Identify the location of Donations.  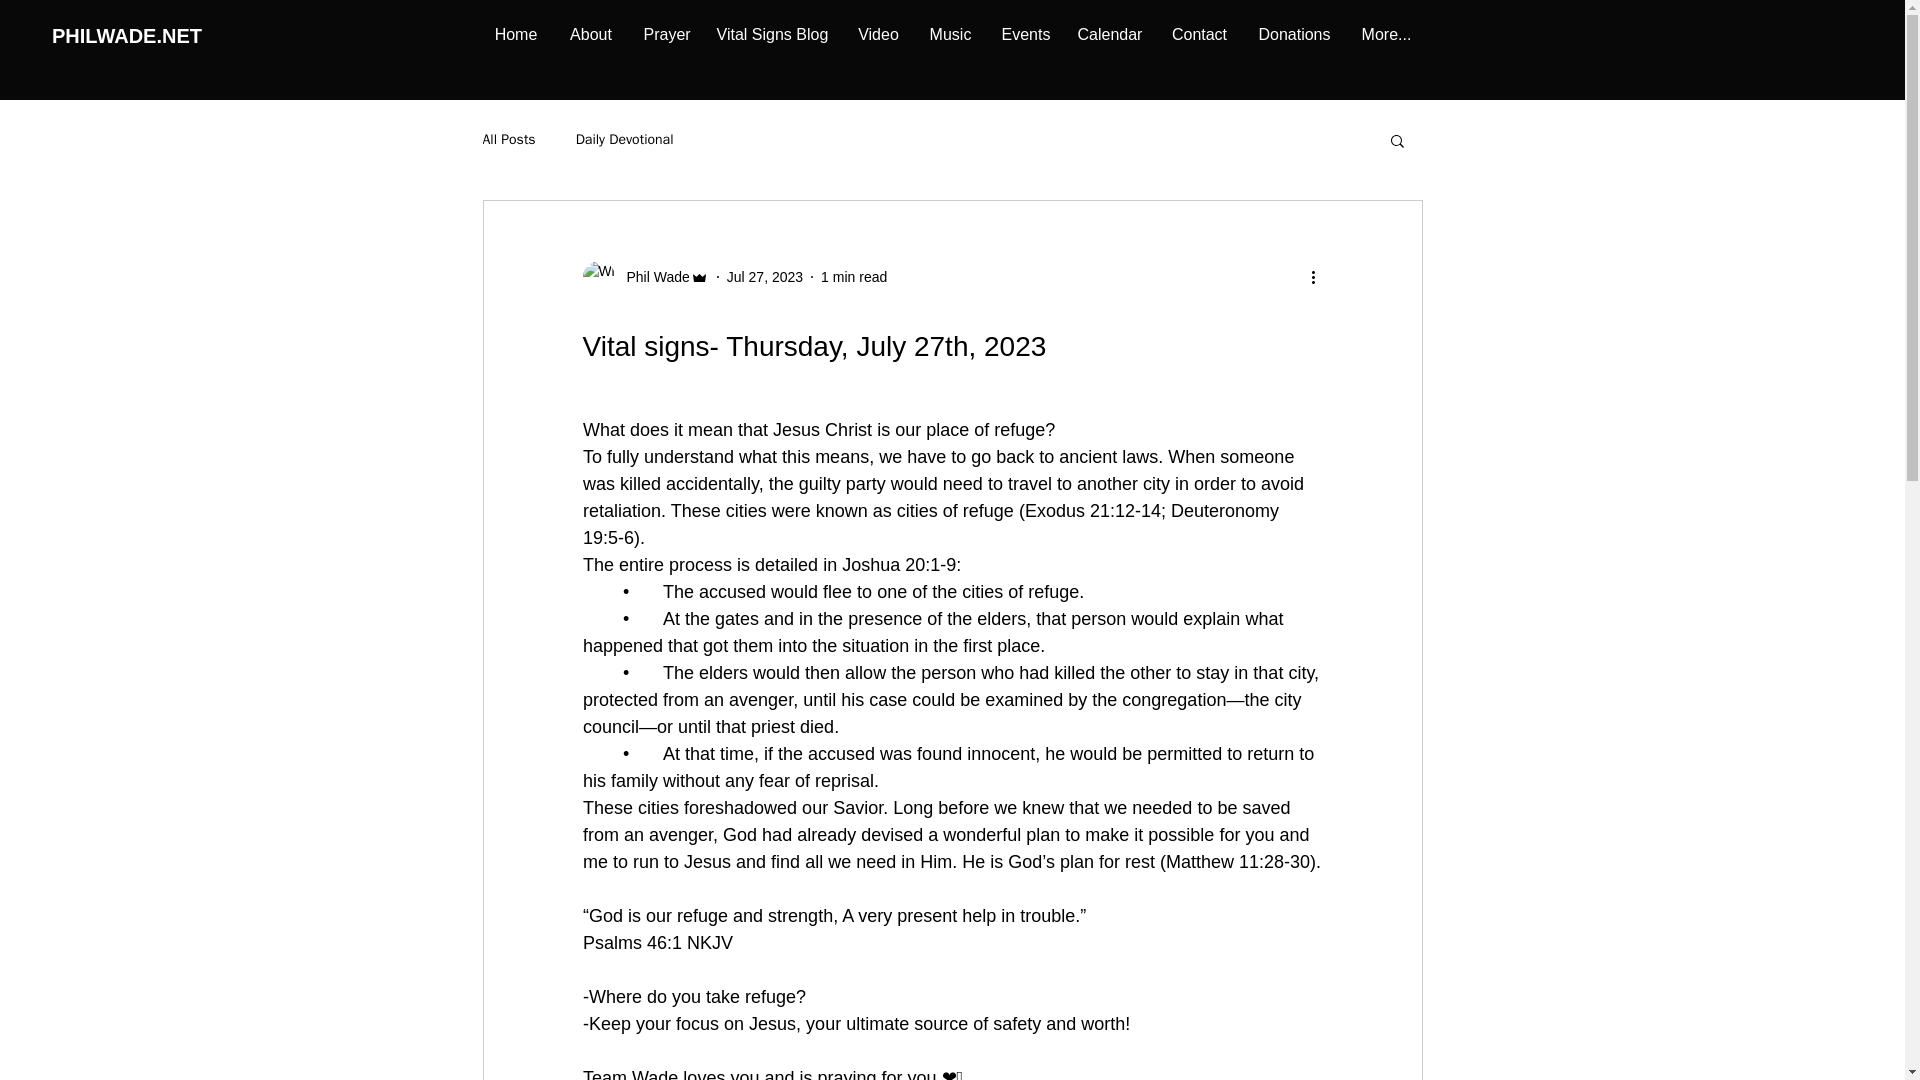
(1294, 34).